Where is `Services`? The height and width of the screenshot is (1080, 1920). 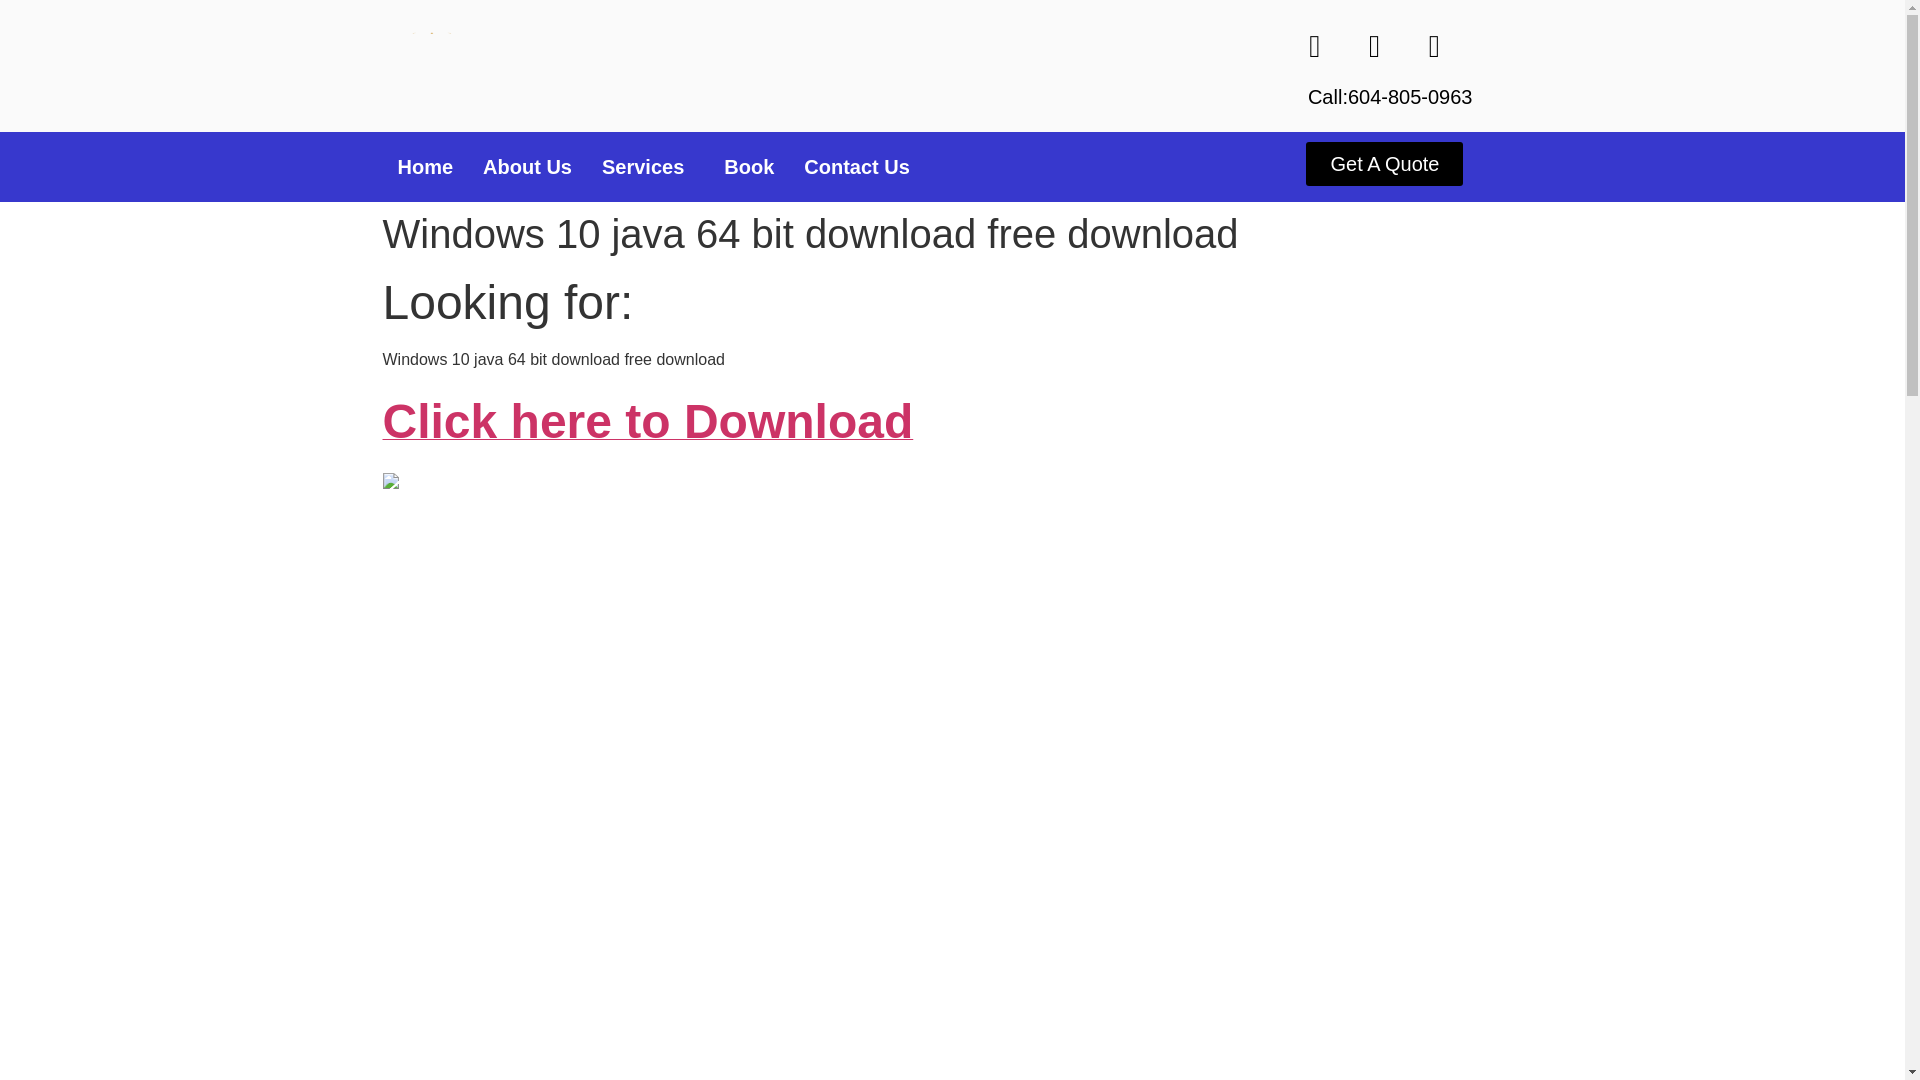
Services is located at coordinates (648, 166).